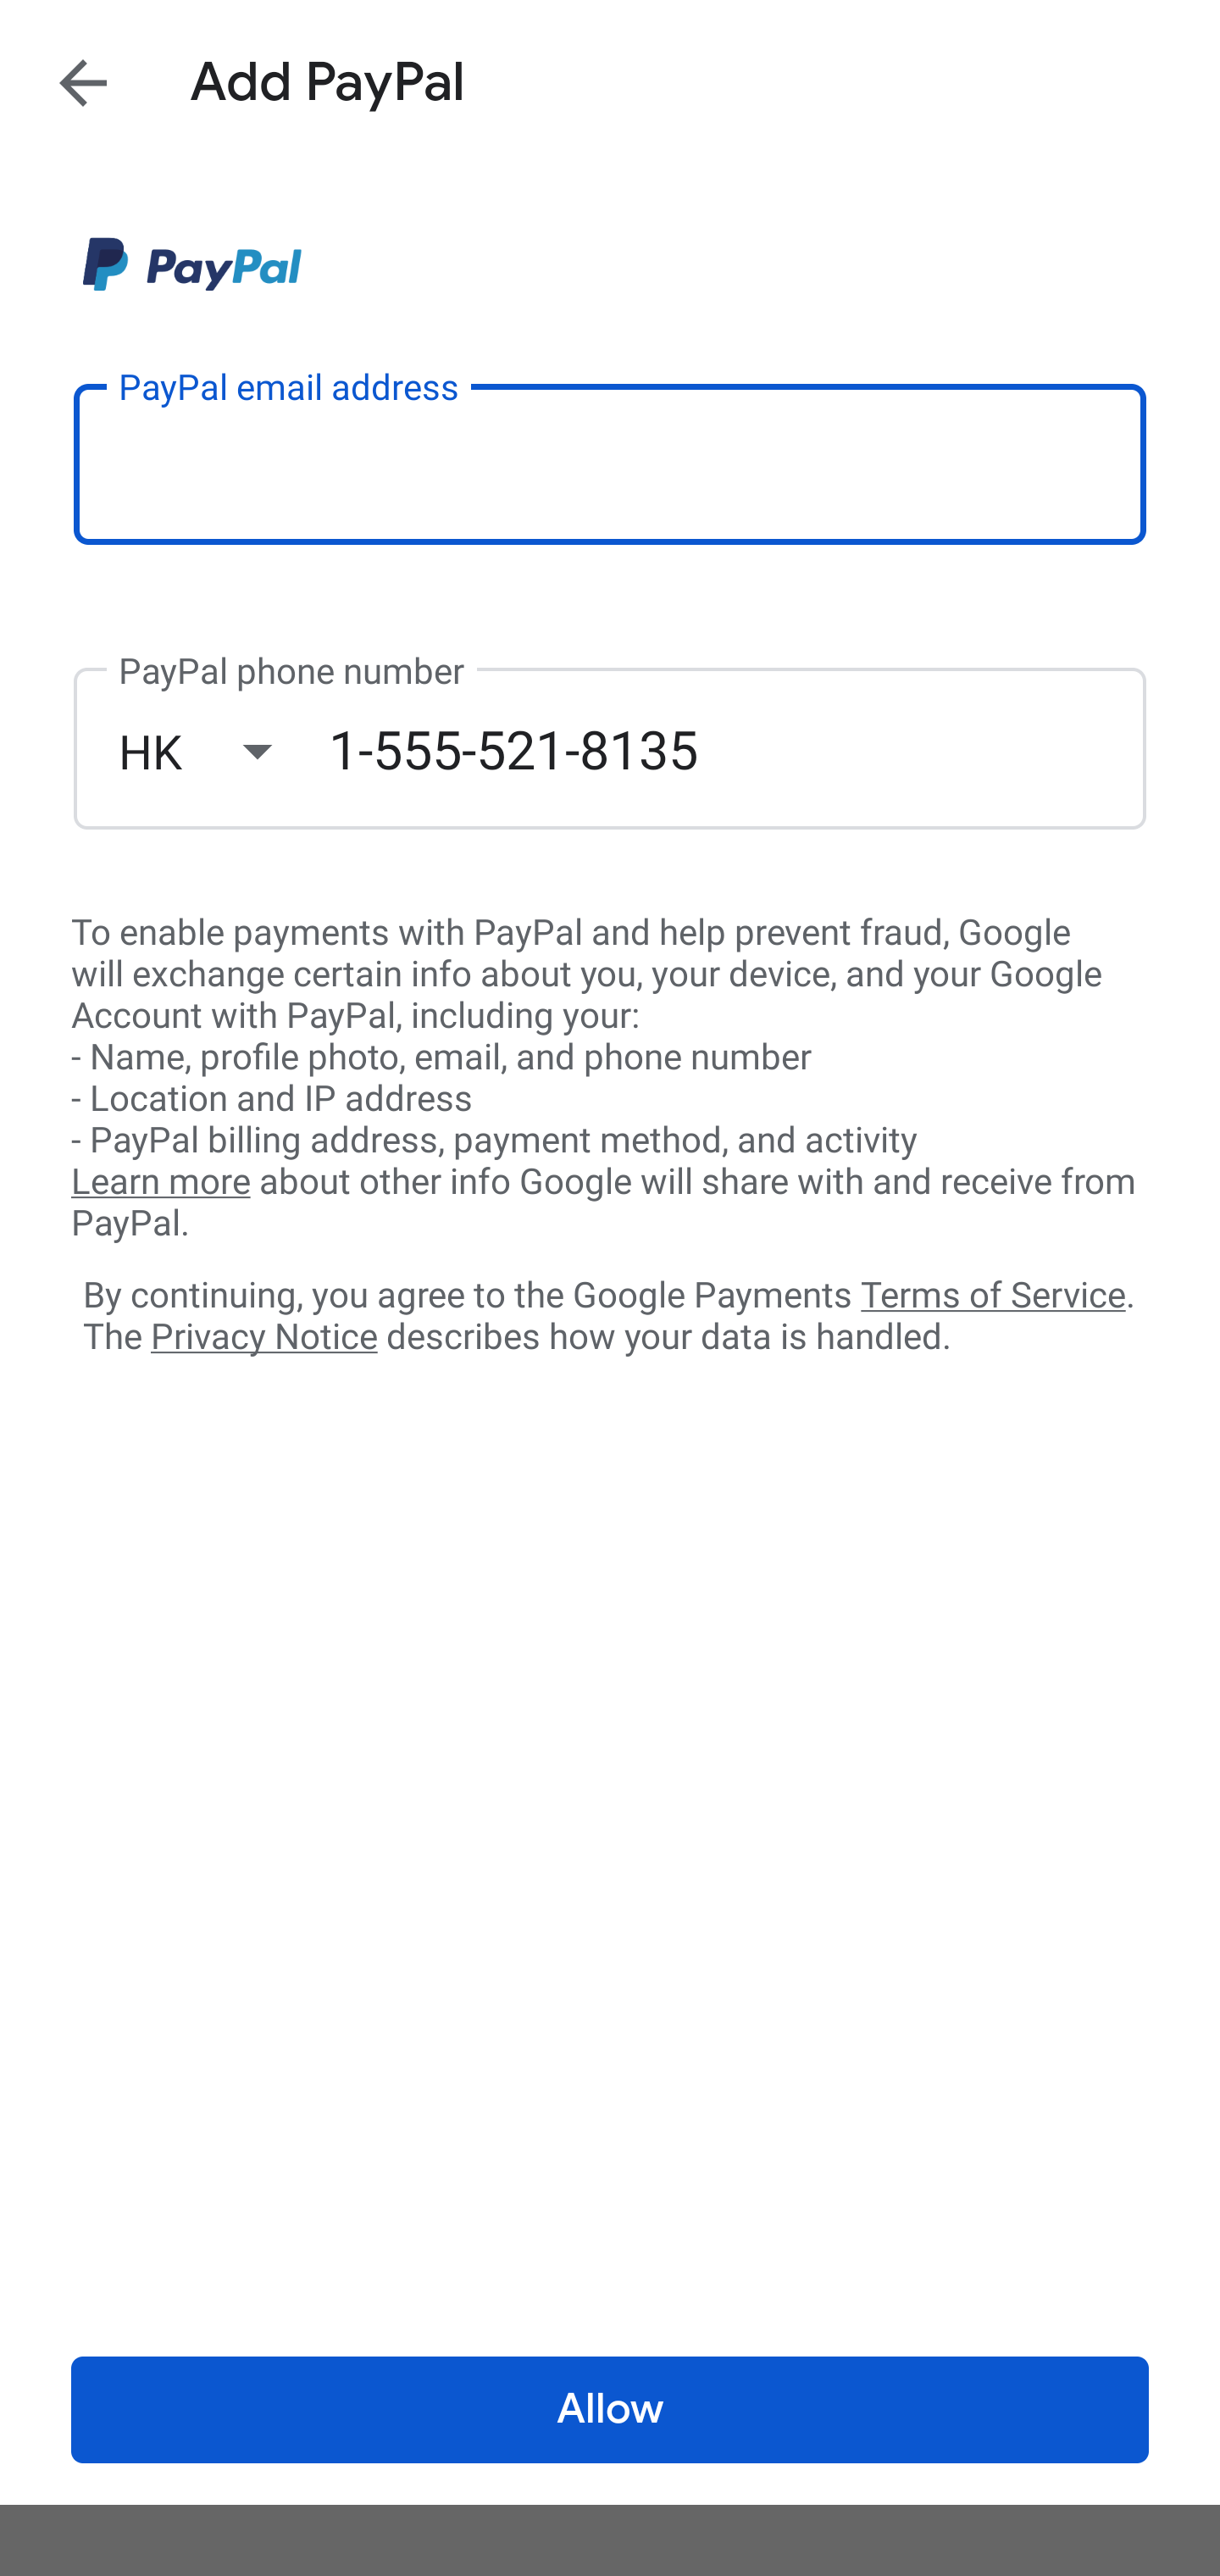 Image resolution: width=1220 pixels, height=2576 pixels. I want to click on Allow, so click(610, 2410).